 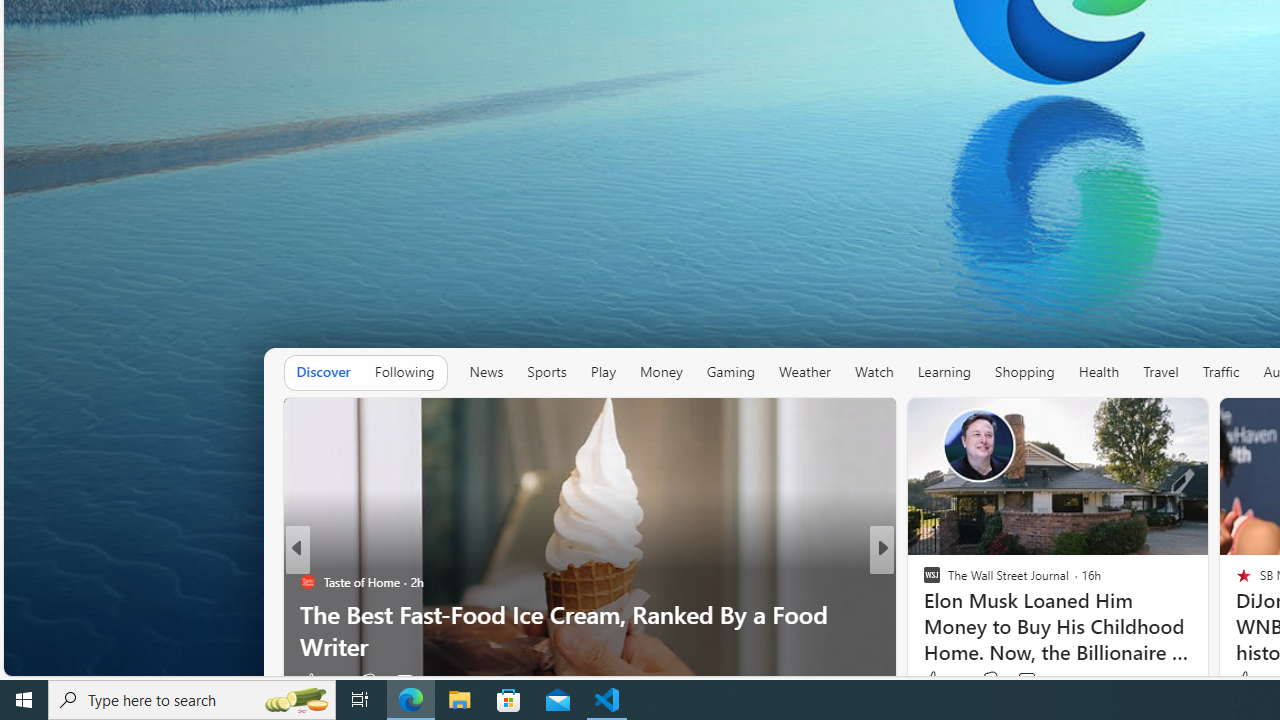 I want to click on View comments 10 Comment, so click(x=1022, y=681).